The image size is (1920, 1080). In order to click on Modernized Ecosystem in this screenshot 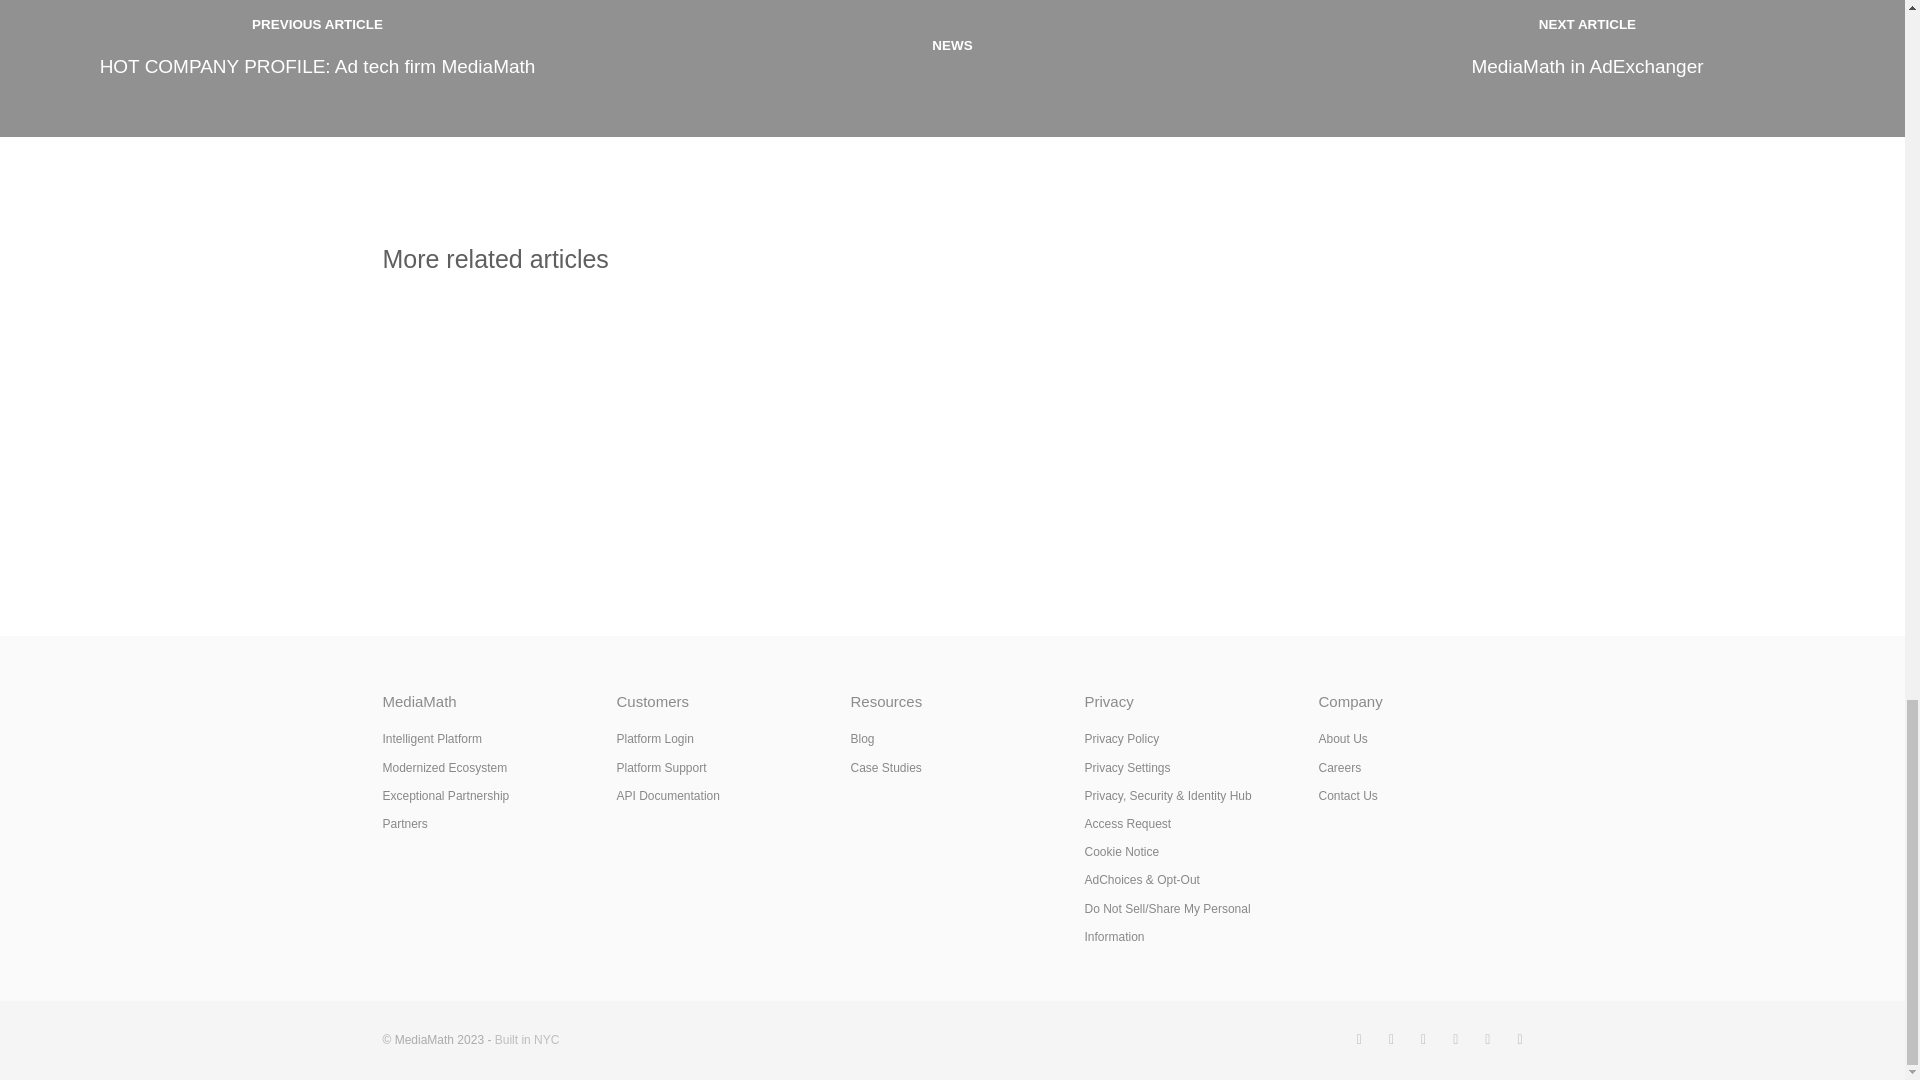, I will do `click(1586, 68)`.